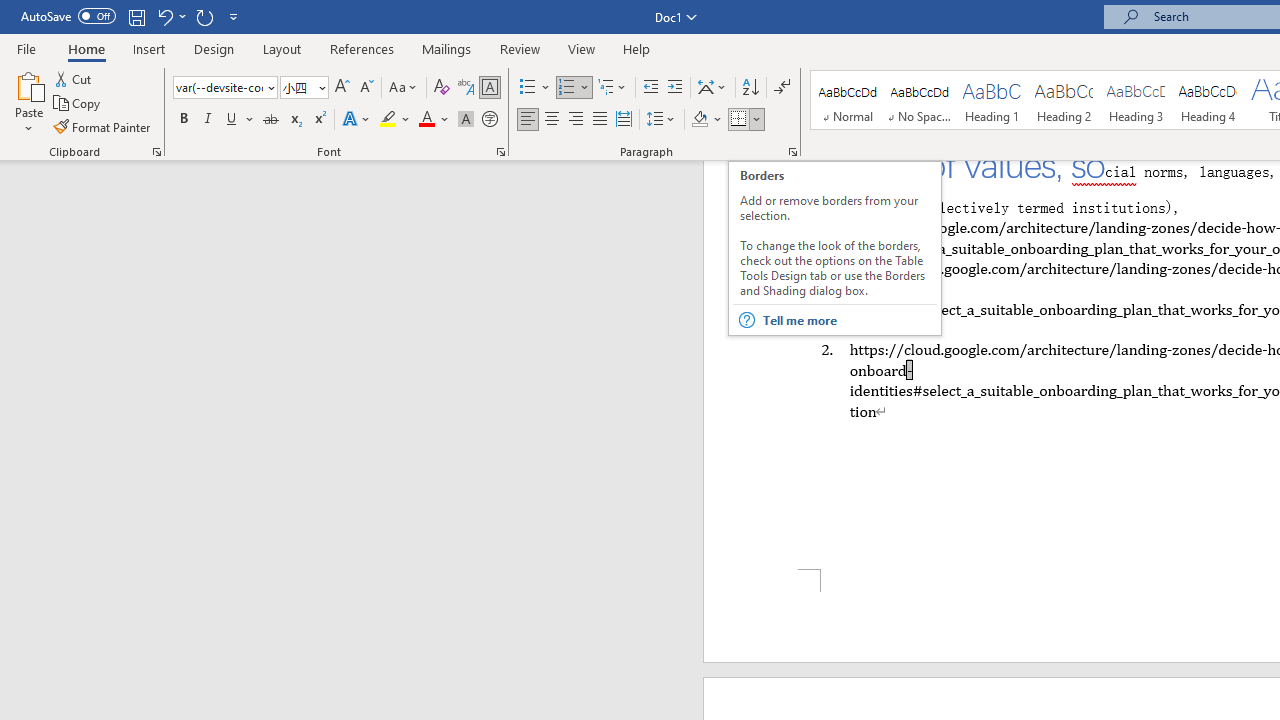  What do you see at coordinates (848, 320) in the screenshot?
I see `Tell me more` at bounding box center [848, 320].